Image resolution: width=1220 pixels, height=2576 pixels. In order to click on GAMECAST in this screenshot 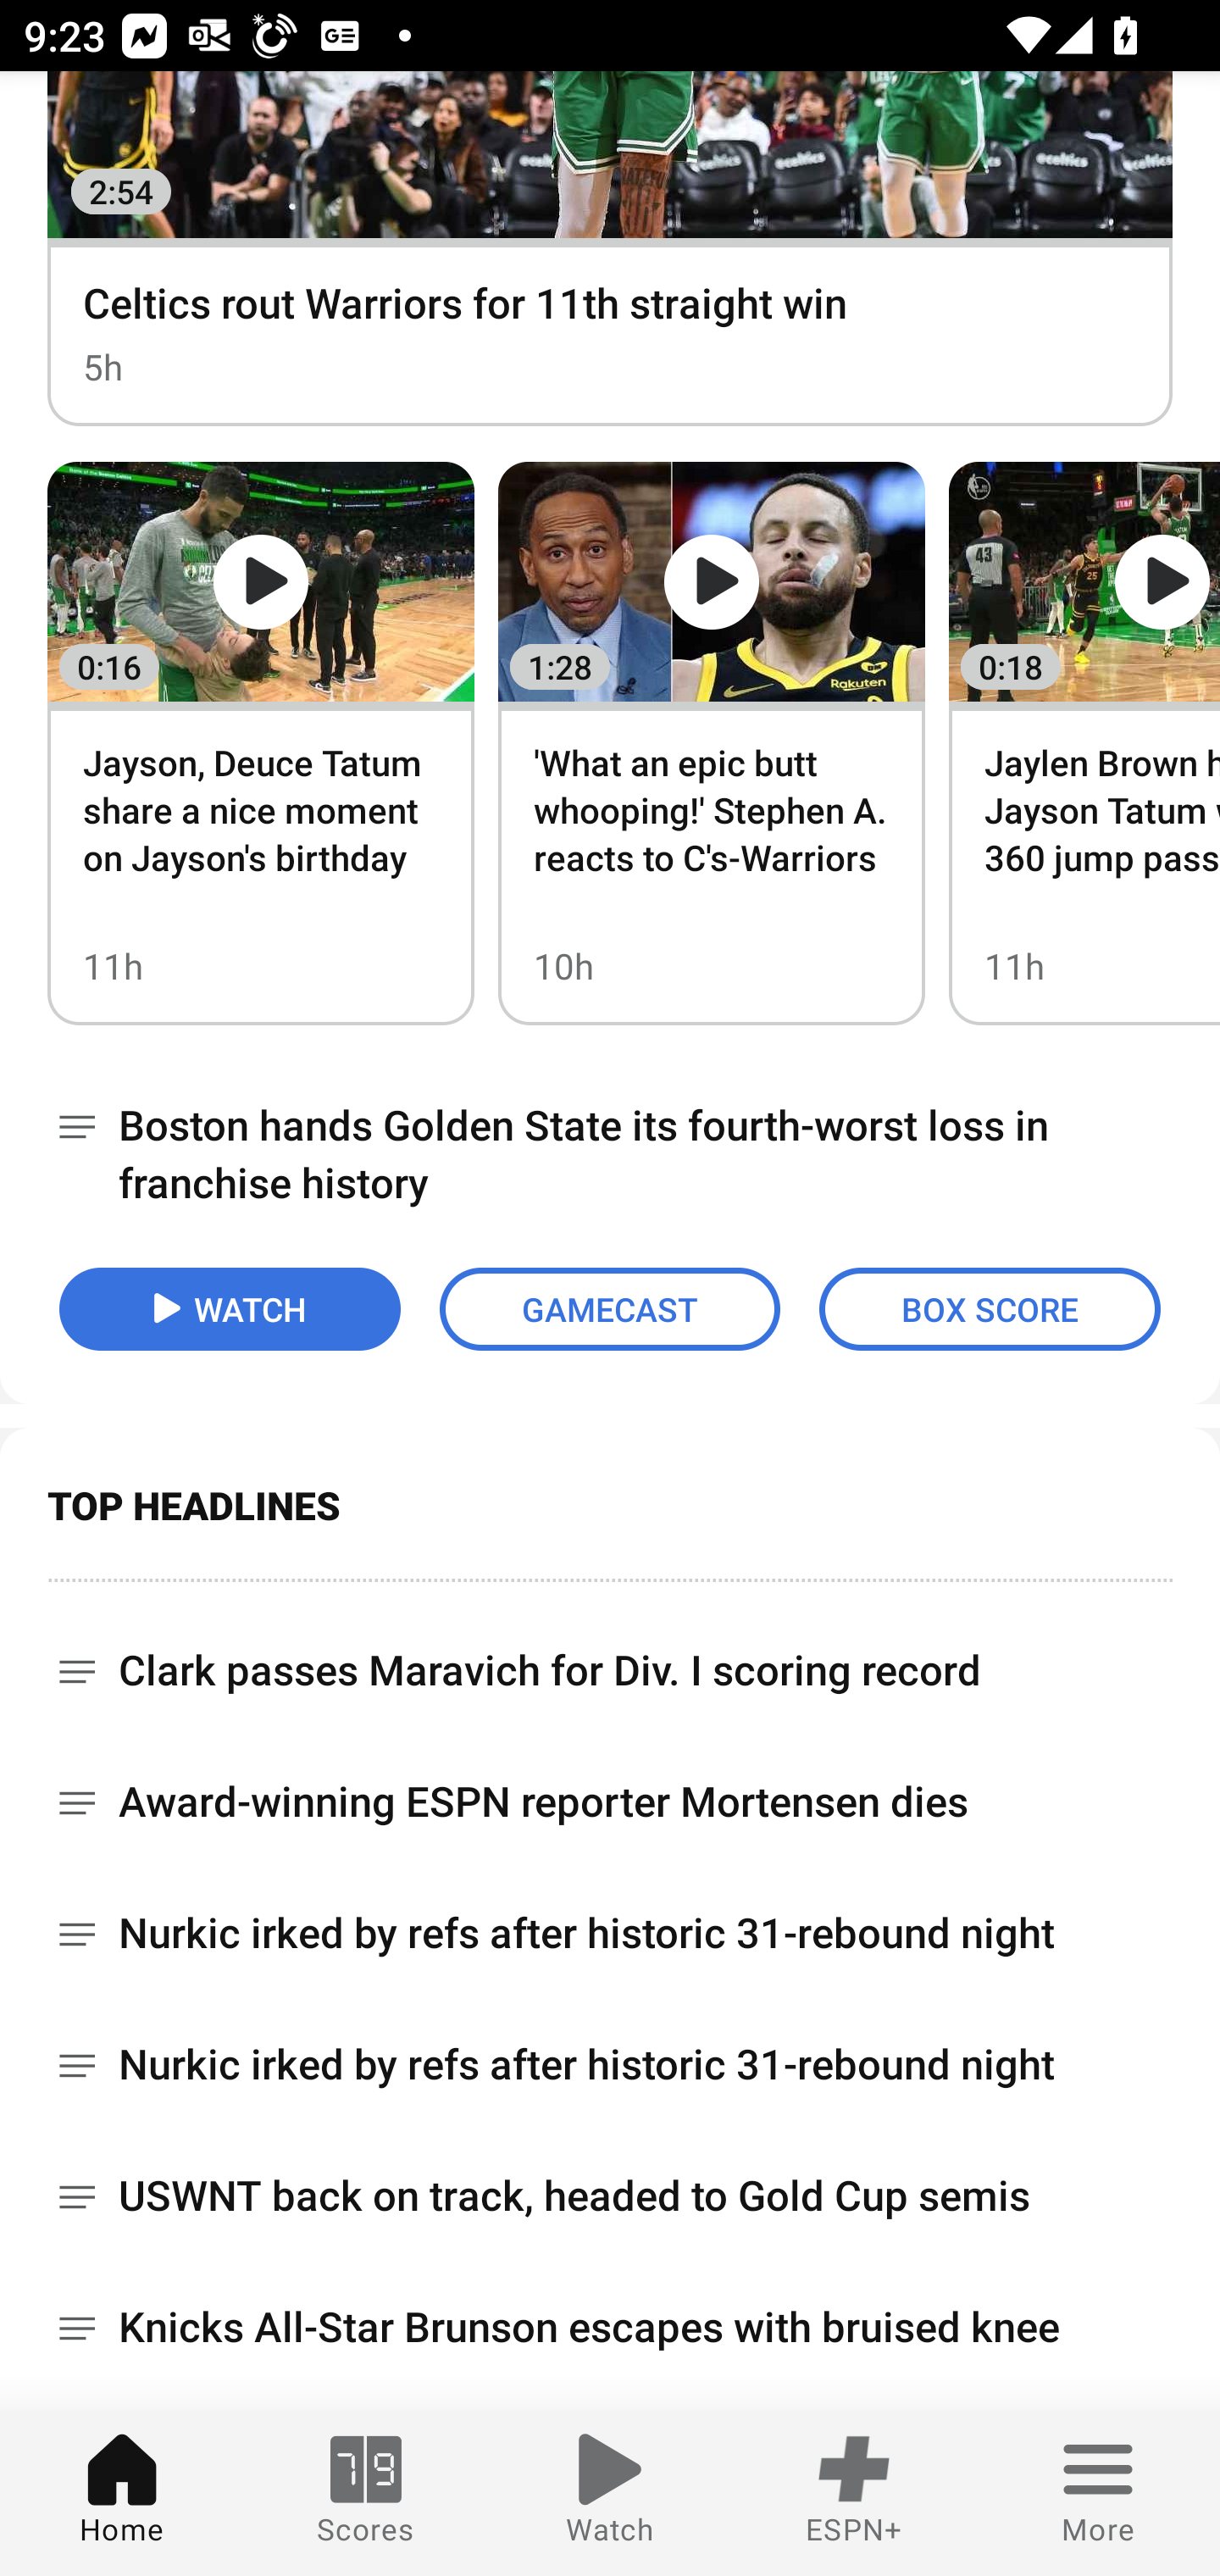, I will do `click(610, 1308)`.